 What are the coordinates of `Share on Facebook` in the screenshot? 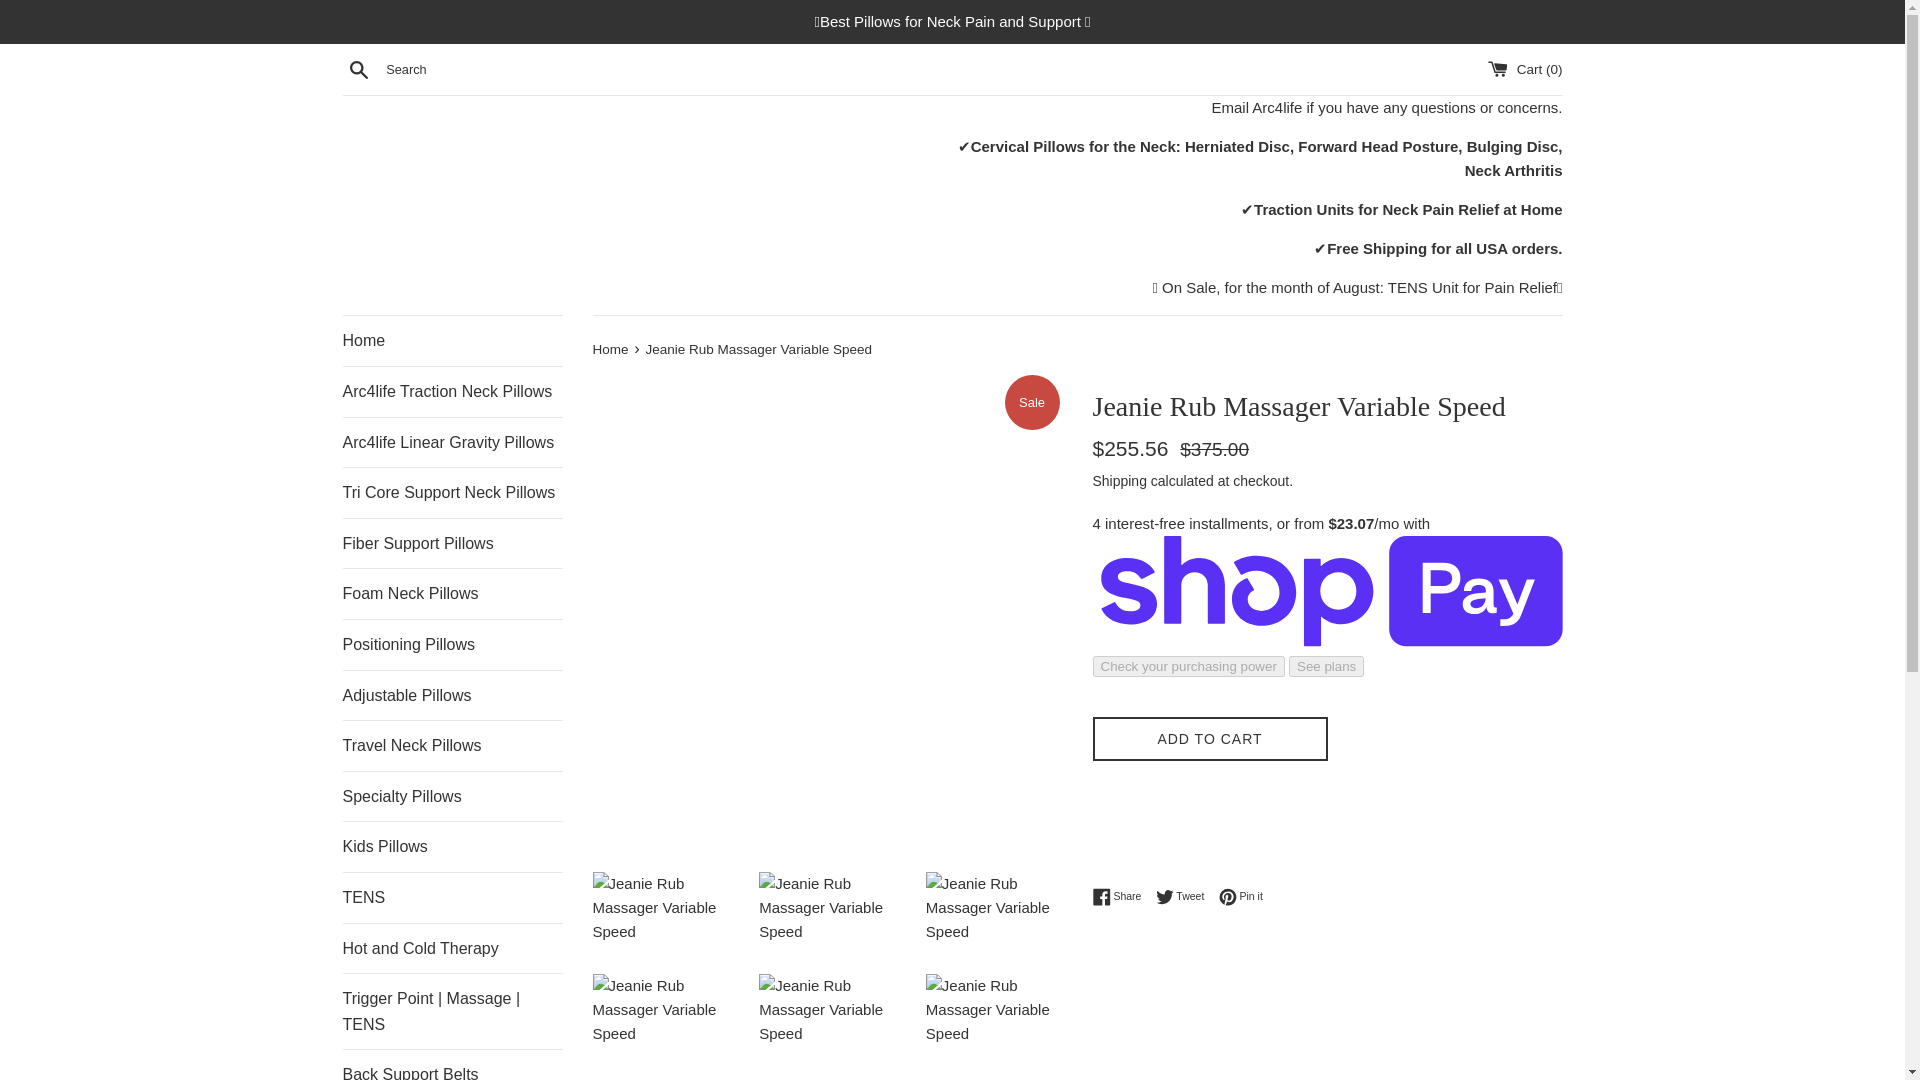 It's located at (1121, 896).